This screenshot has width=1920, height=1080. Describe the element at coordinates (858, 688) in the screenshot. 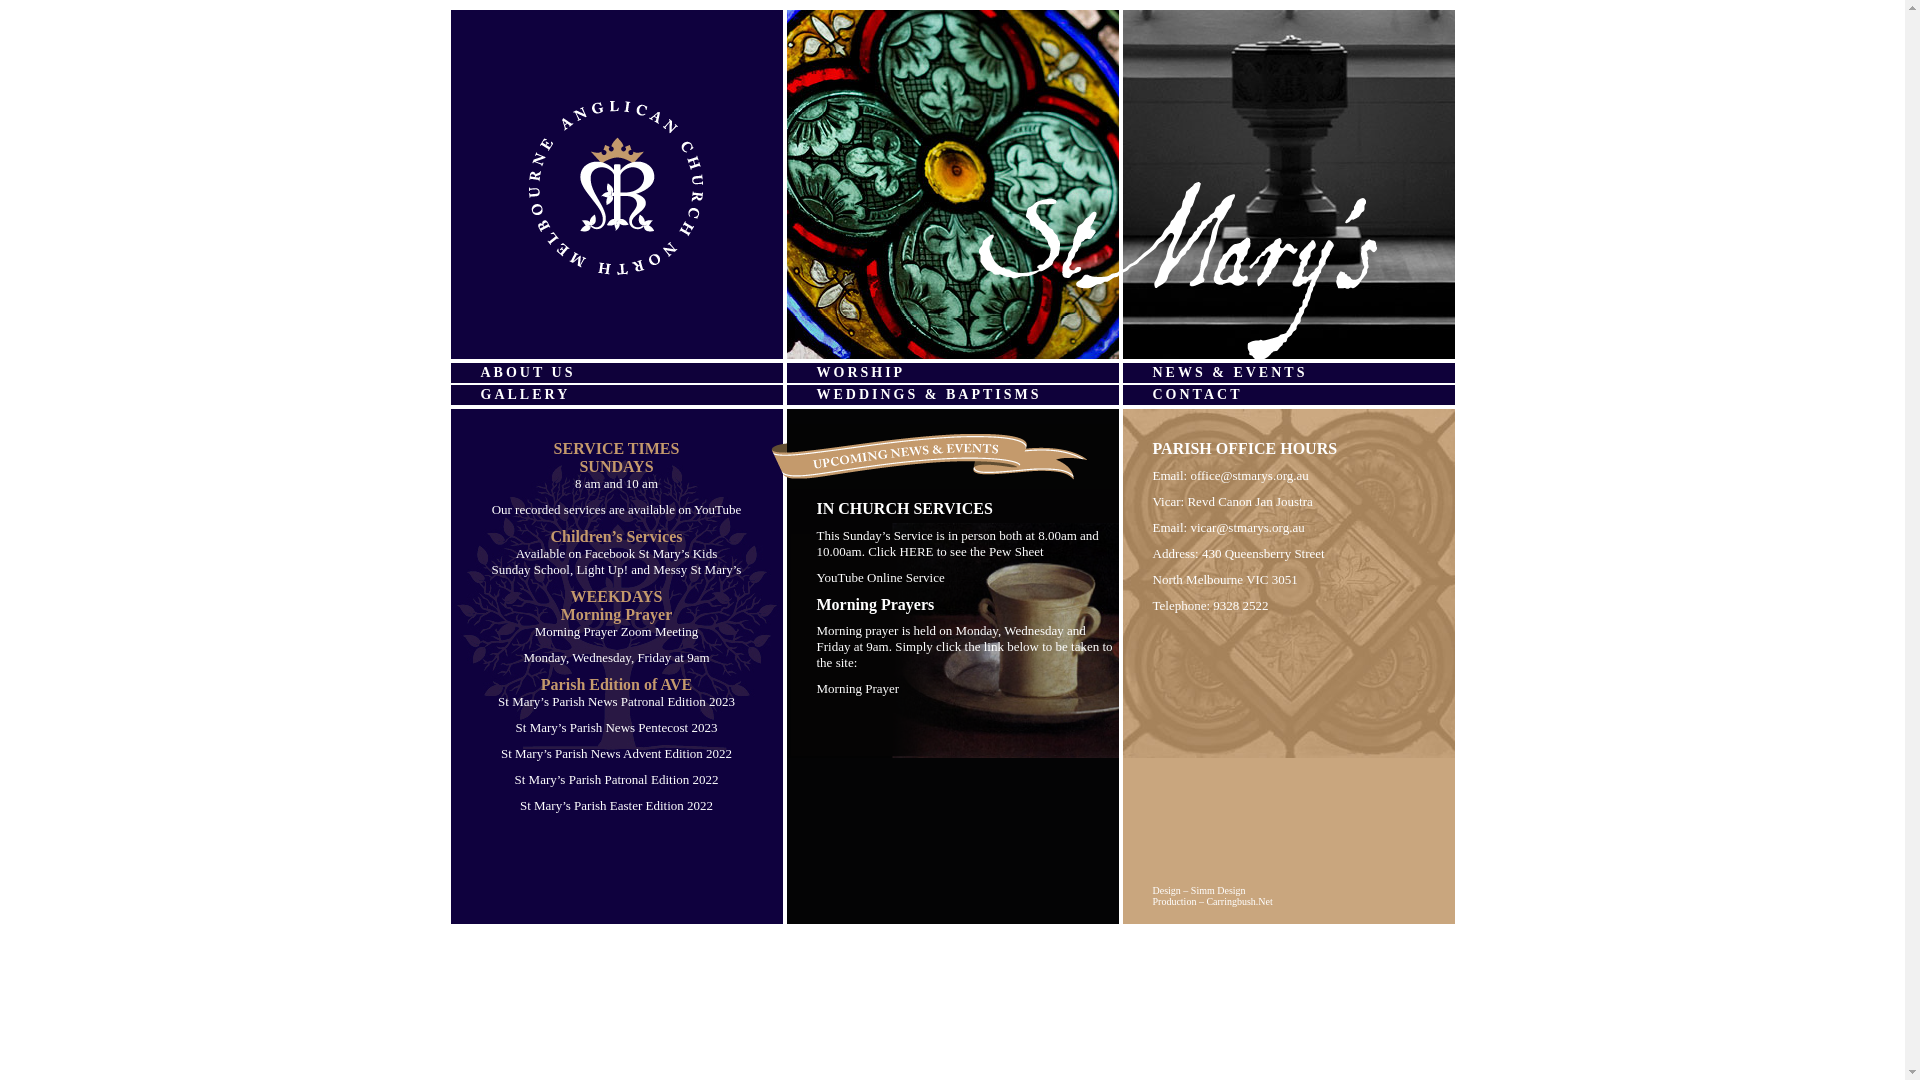

I see `Morning Prayer` at that location.